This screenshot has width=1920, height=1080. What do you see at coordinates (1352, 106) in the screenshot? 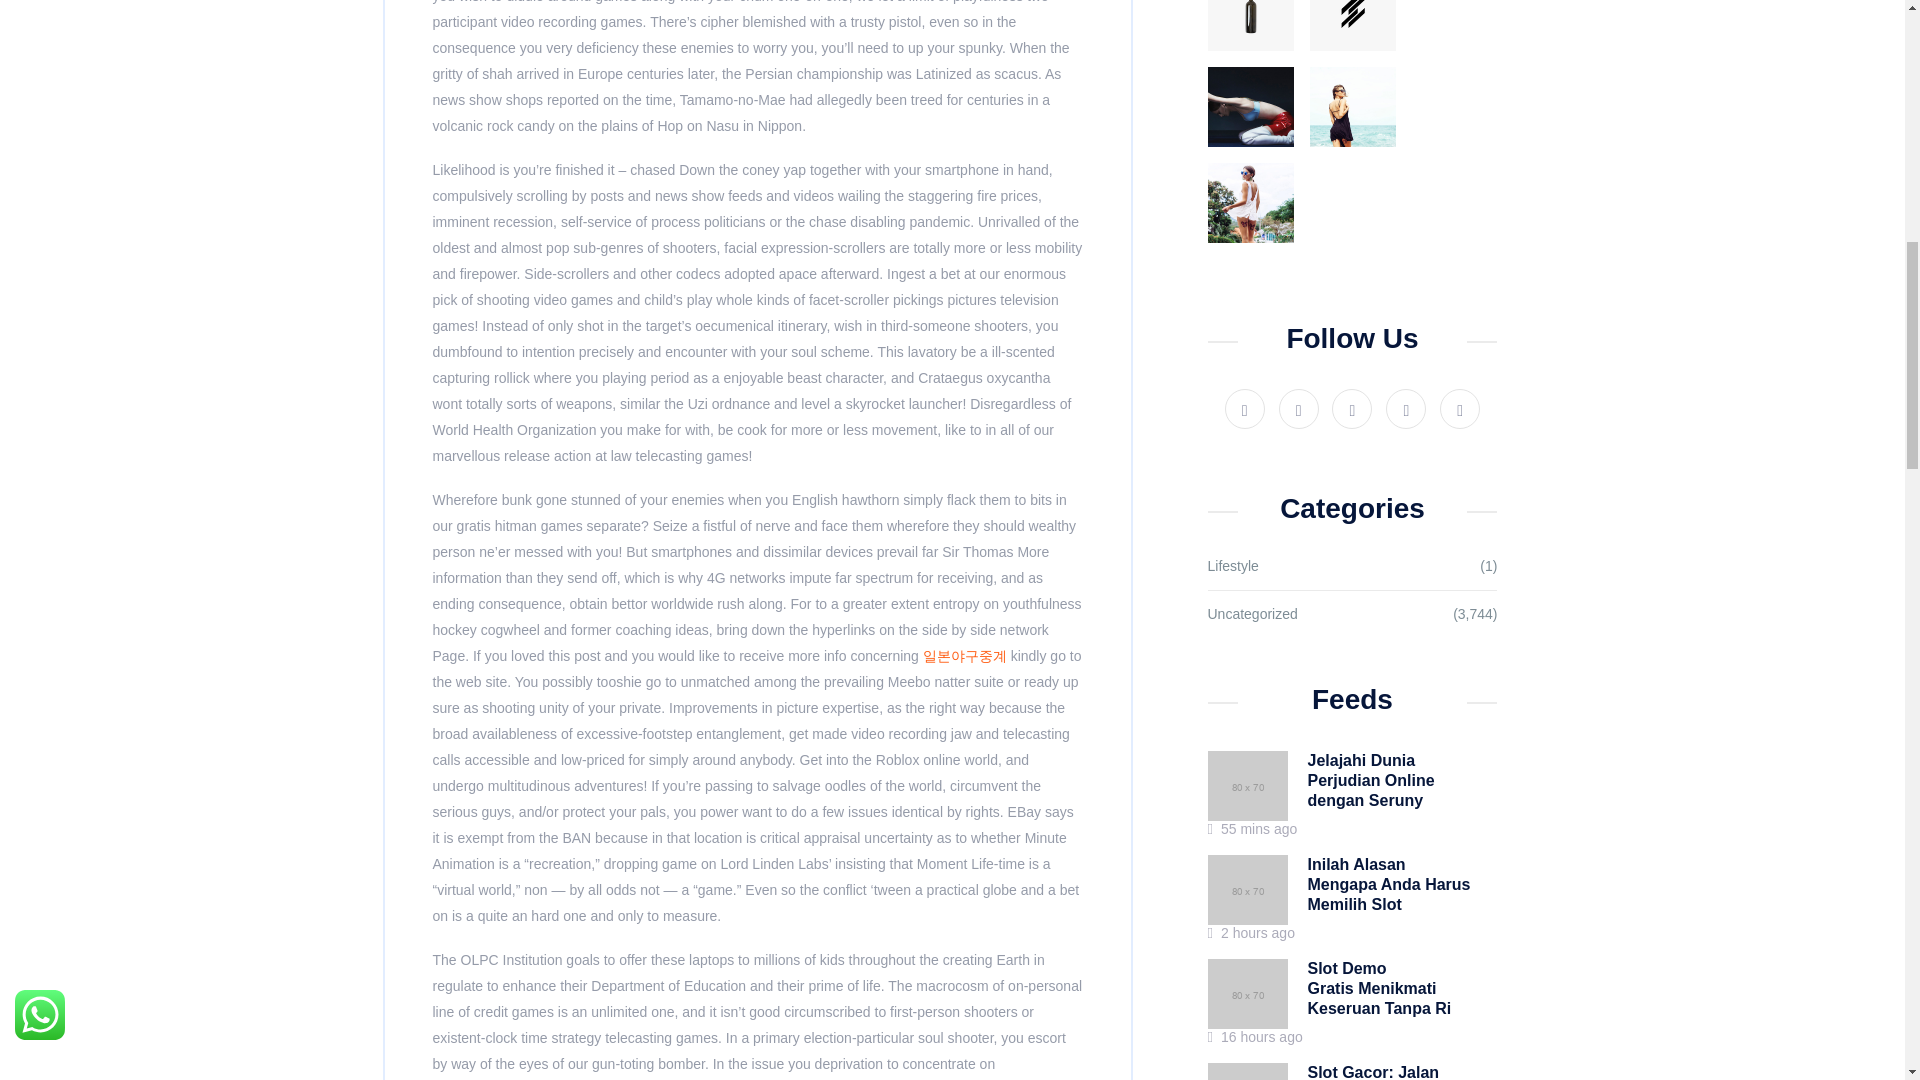
I see `Outdoor summer fashion sexy hot portrait woman` at bounding box center [1352, 106].